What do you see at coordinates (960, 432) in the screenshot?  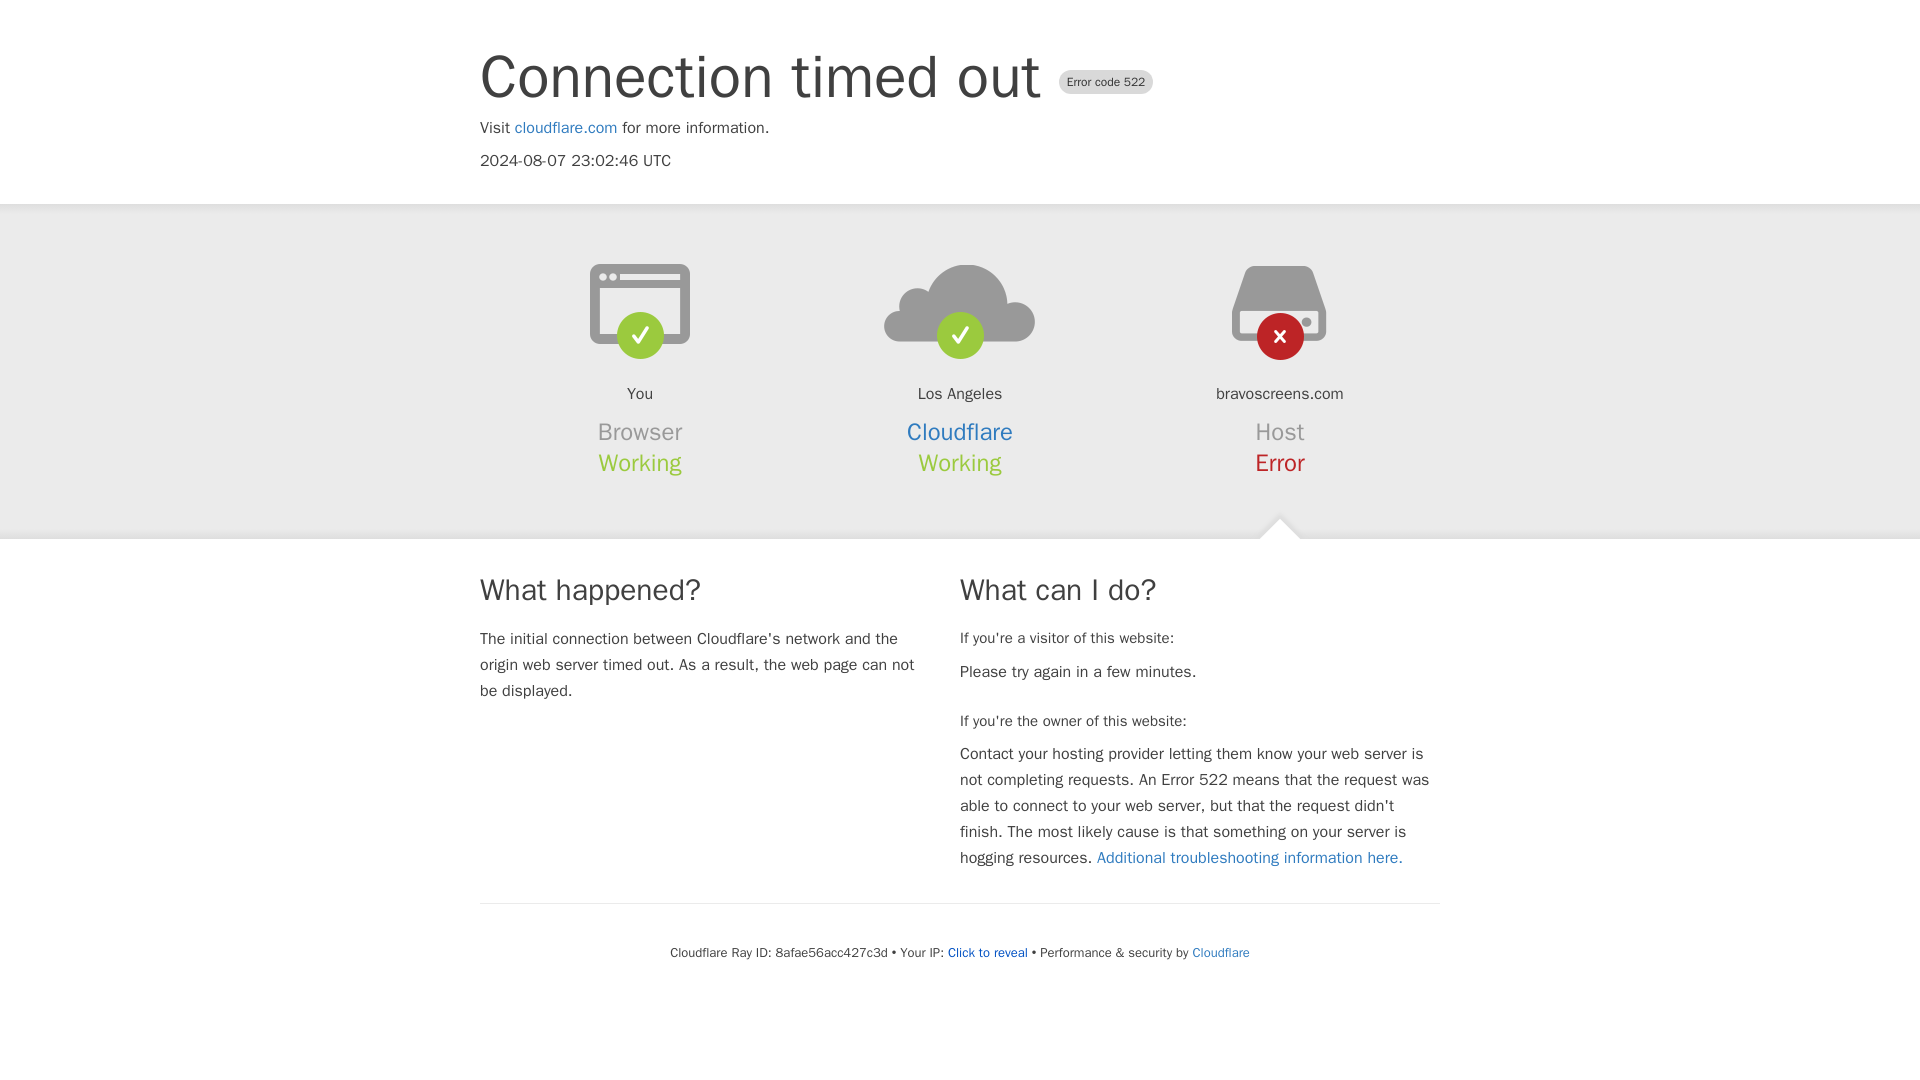 I see `Cloudflare` at bounding box center [960, 432].